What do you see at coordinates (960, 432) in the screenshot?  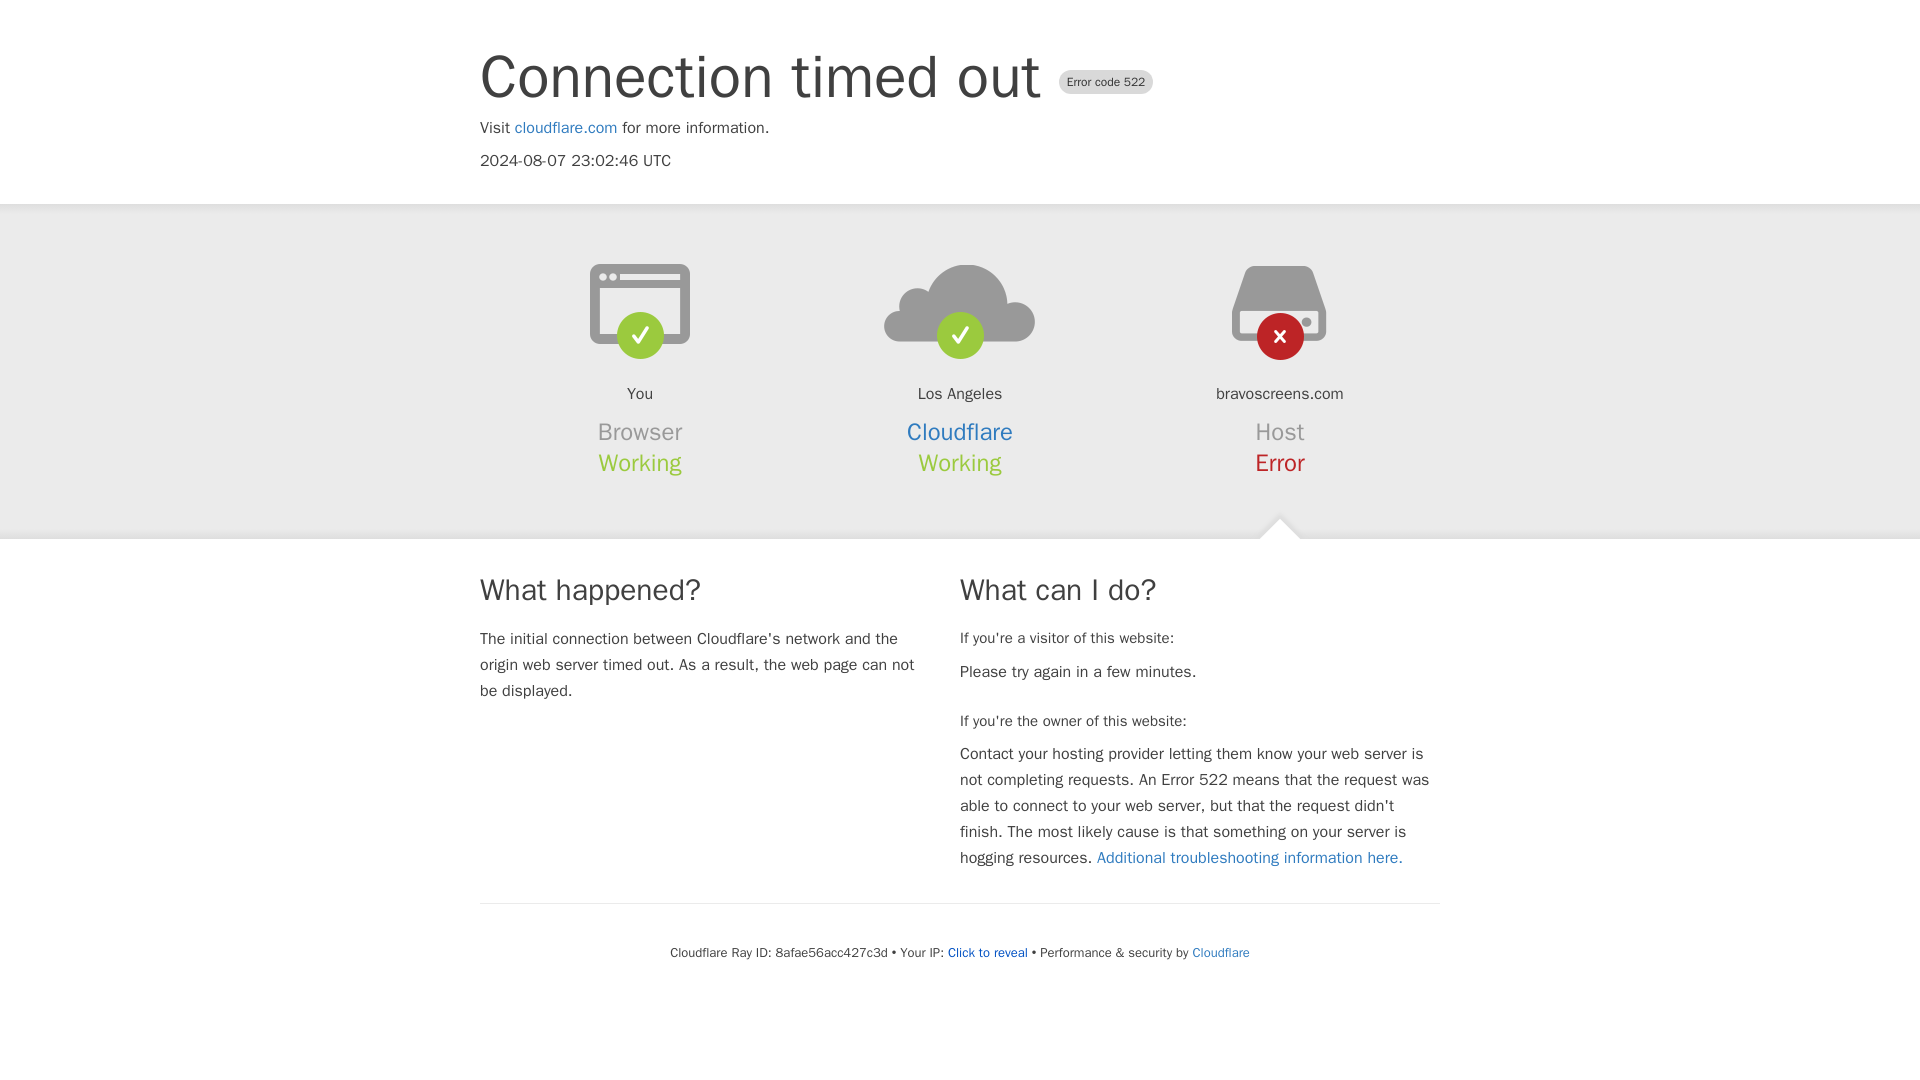 I see `Cloudflare` at bounding box center [960, 432].